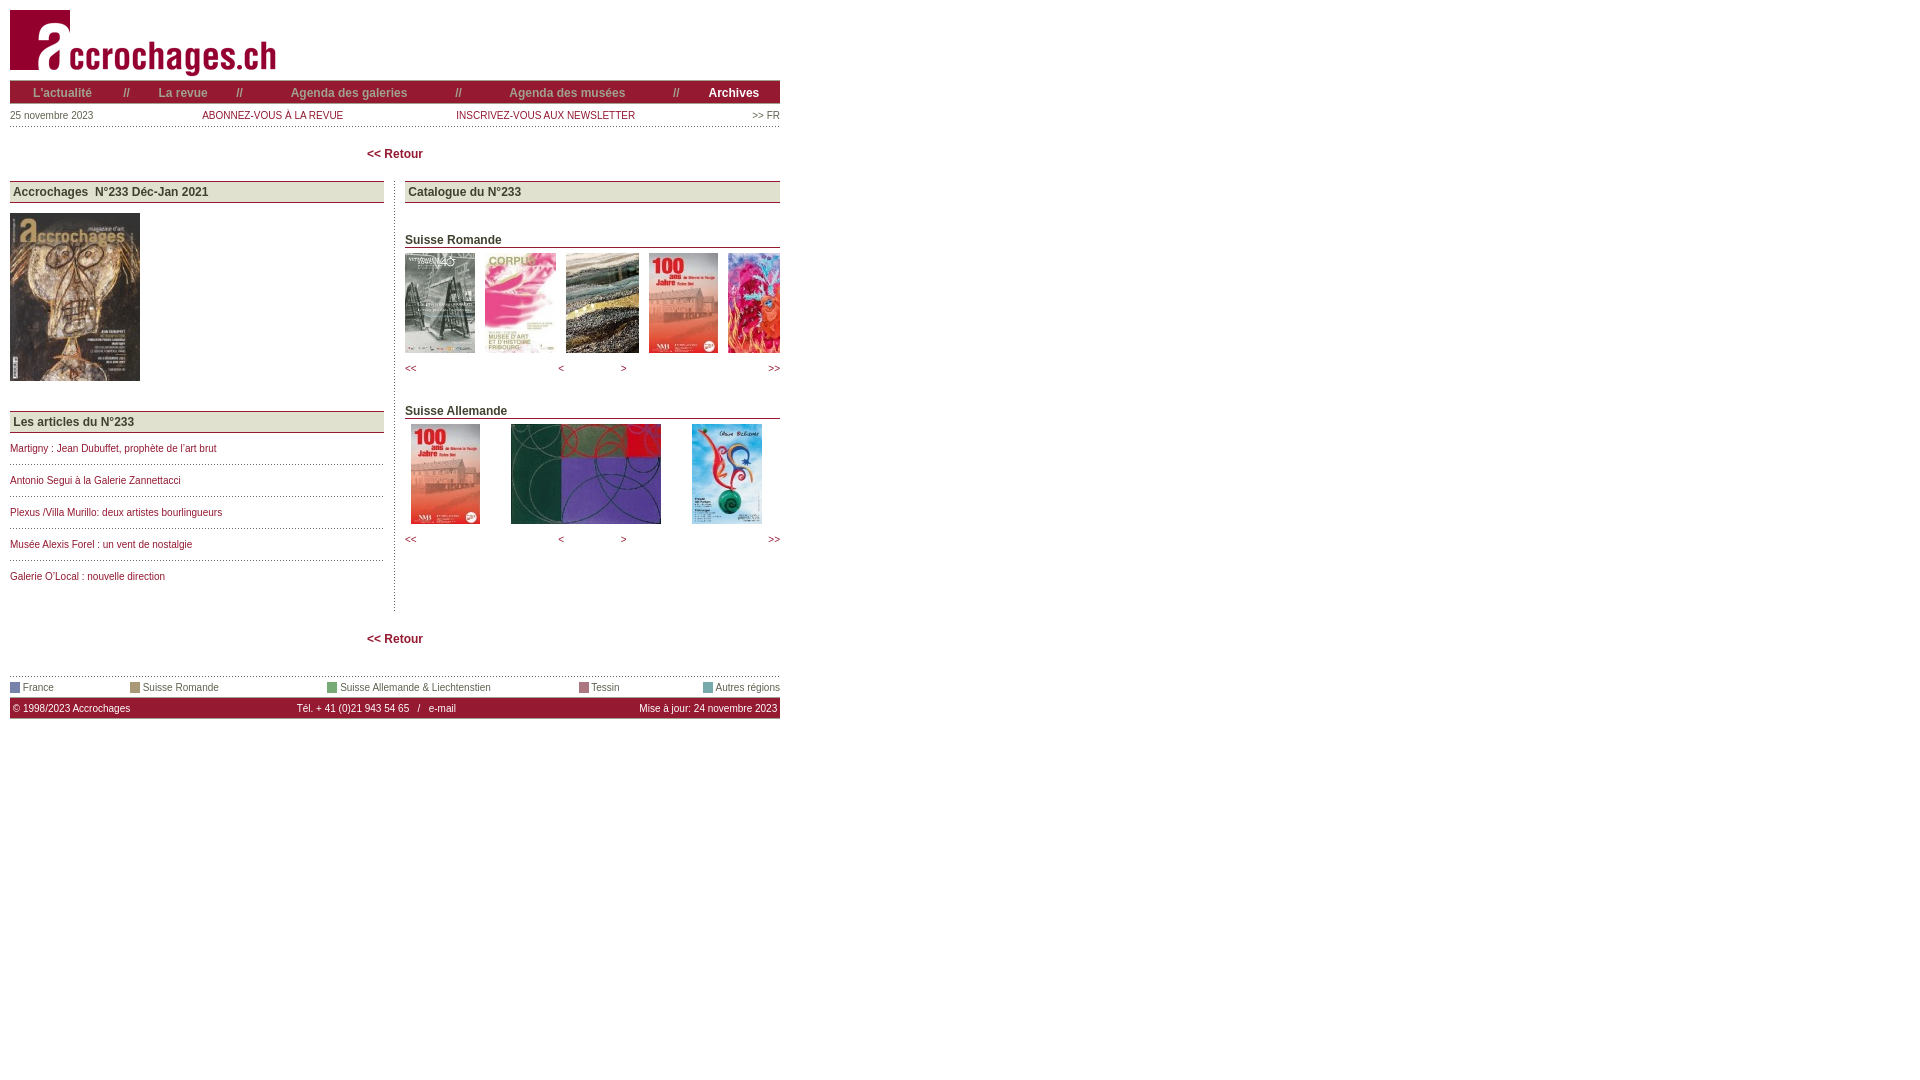 The image size is (1920, 1080). I want to click on <, so click(561, 368).